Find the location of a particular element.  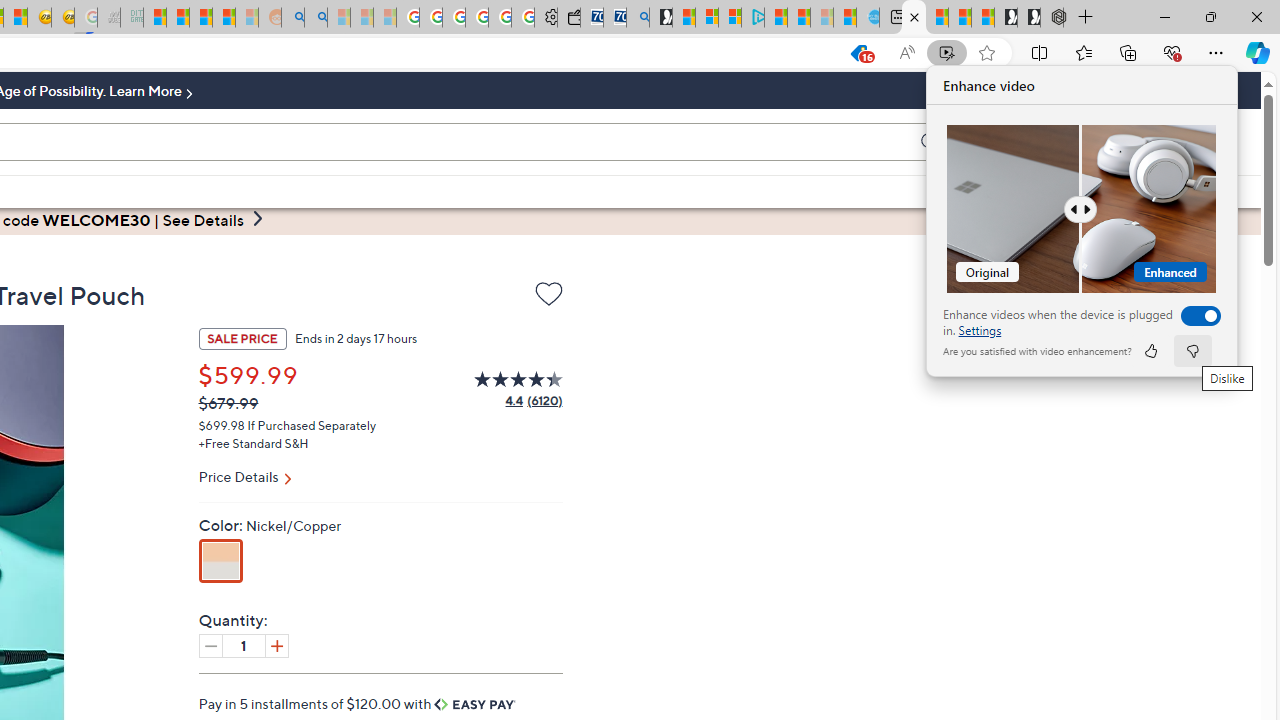

Pay in 5 installments of $120.00 with Easy Pay is located at coordinates (358, 703).